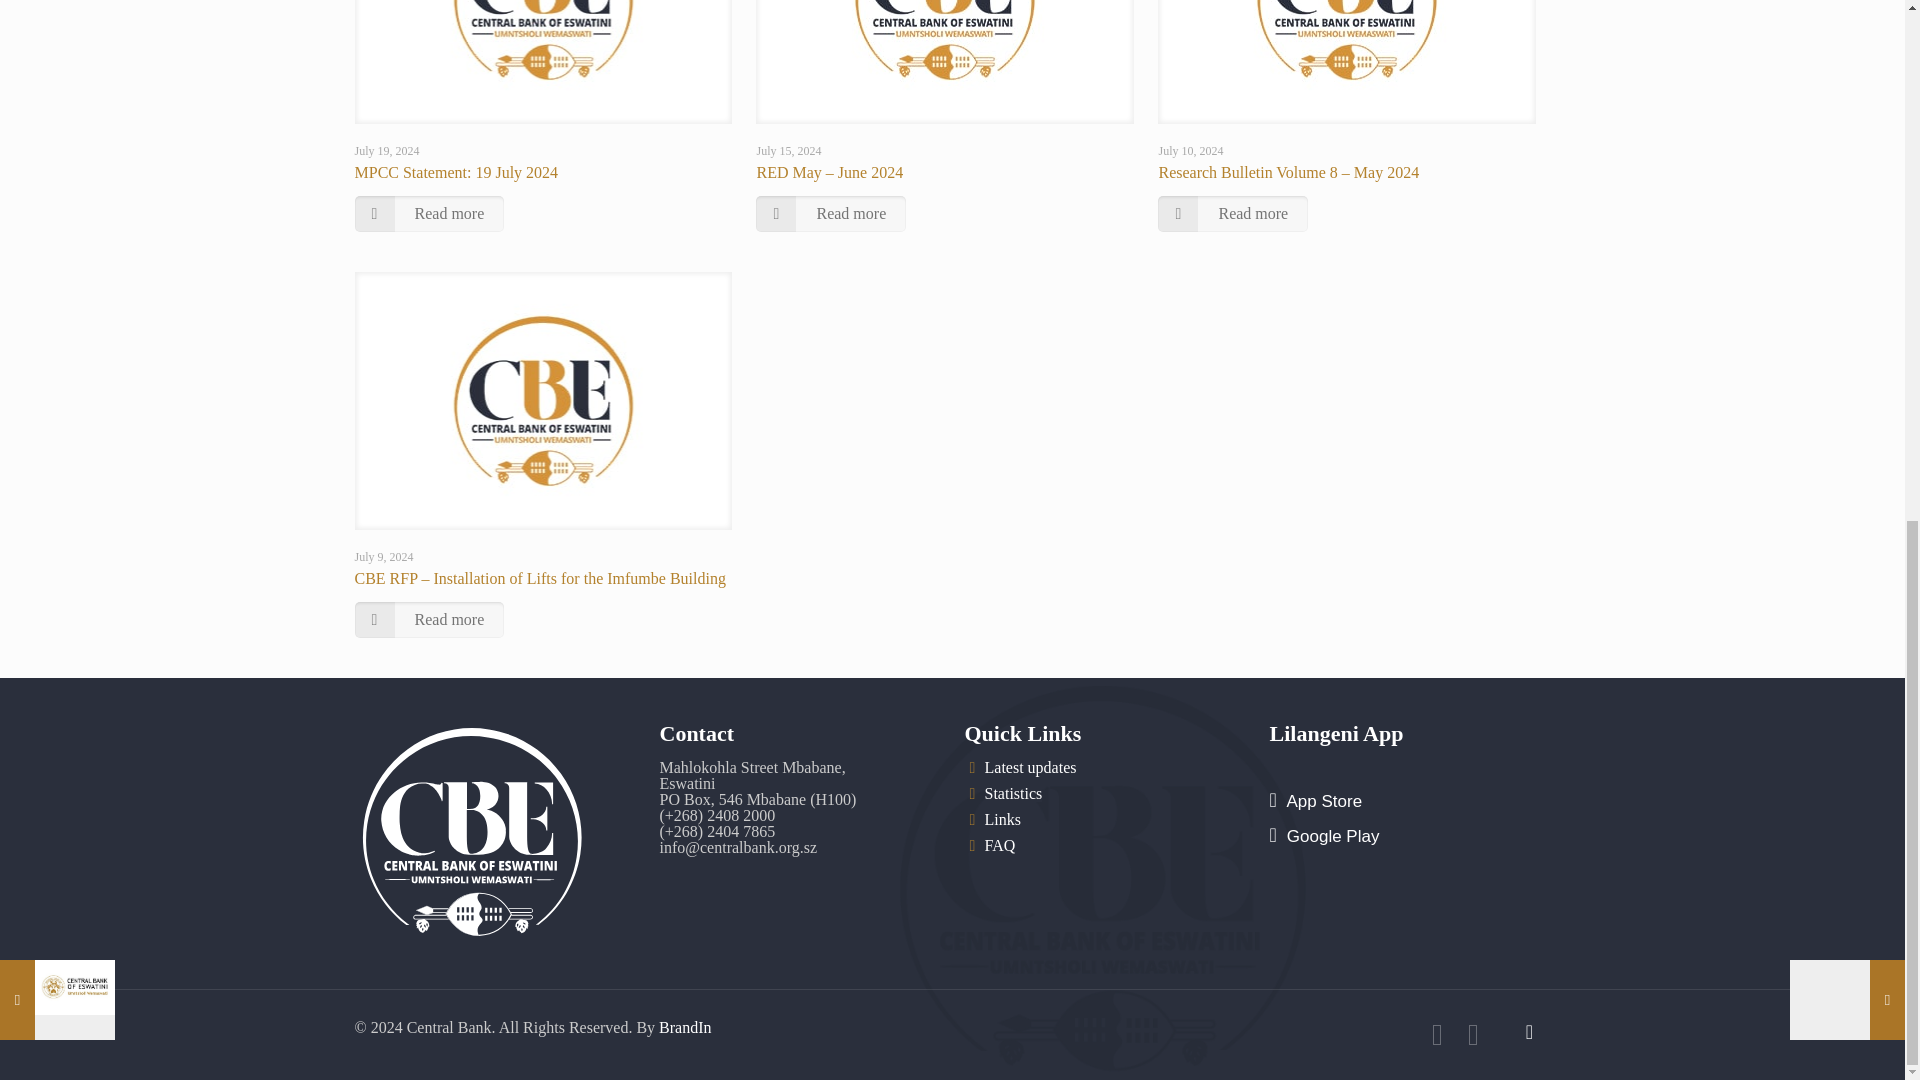 The height and width of the screenshot is (1080, 1920). I want to click on YouTube, so click(1472, 1040).